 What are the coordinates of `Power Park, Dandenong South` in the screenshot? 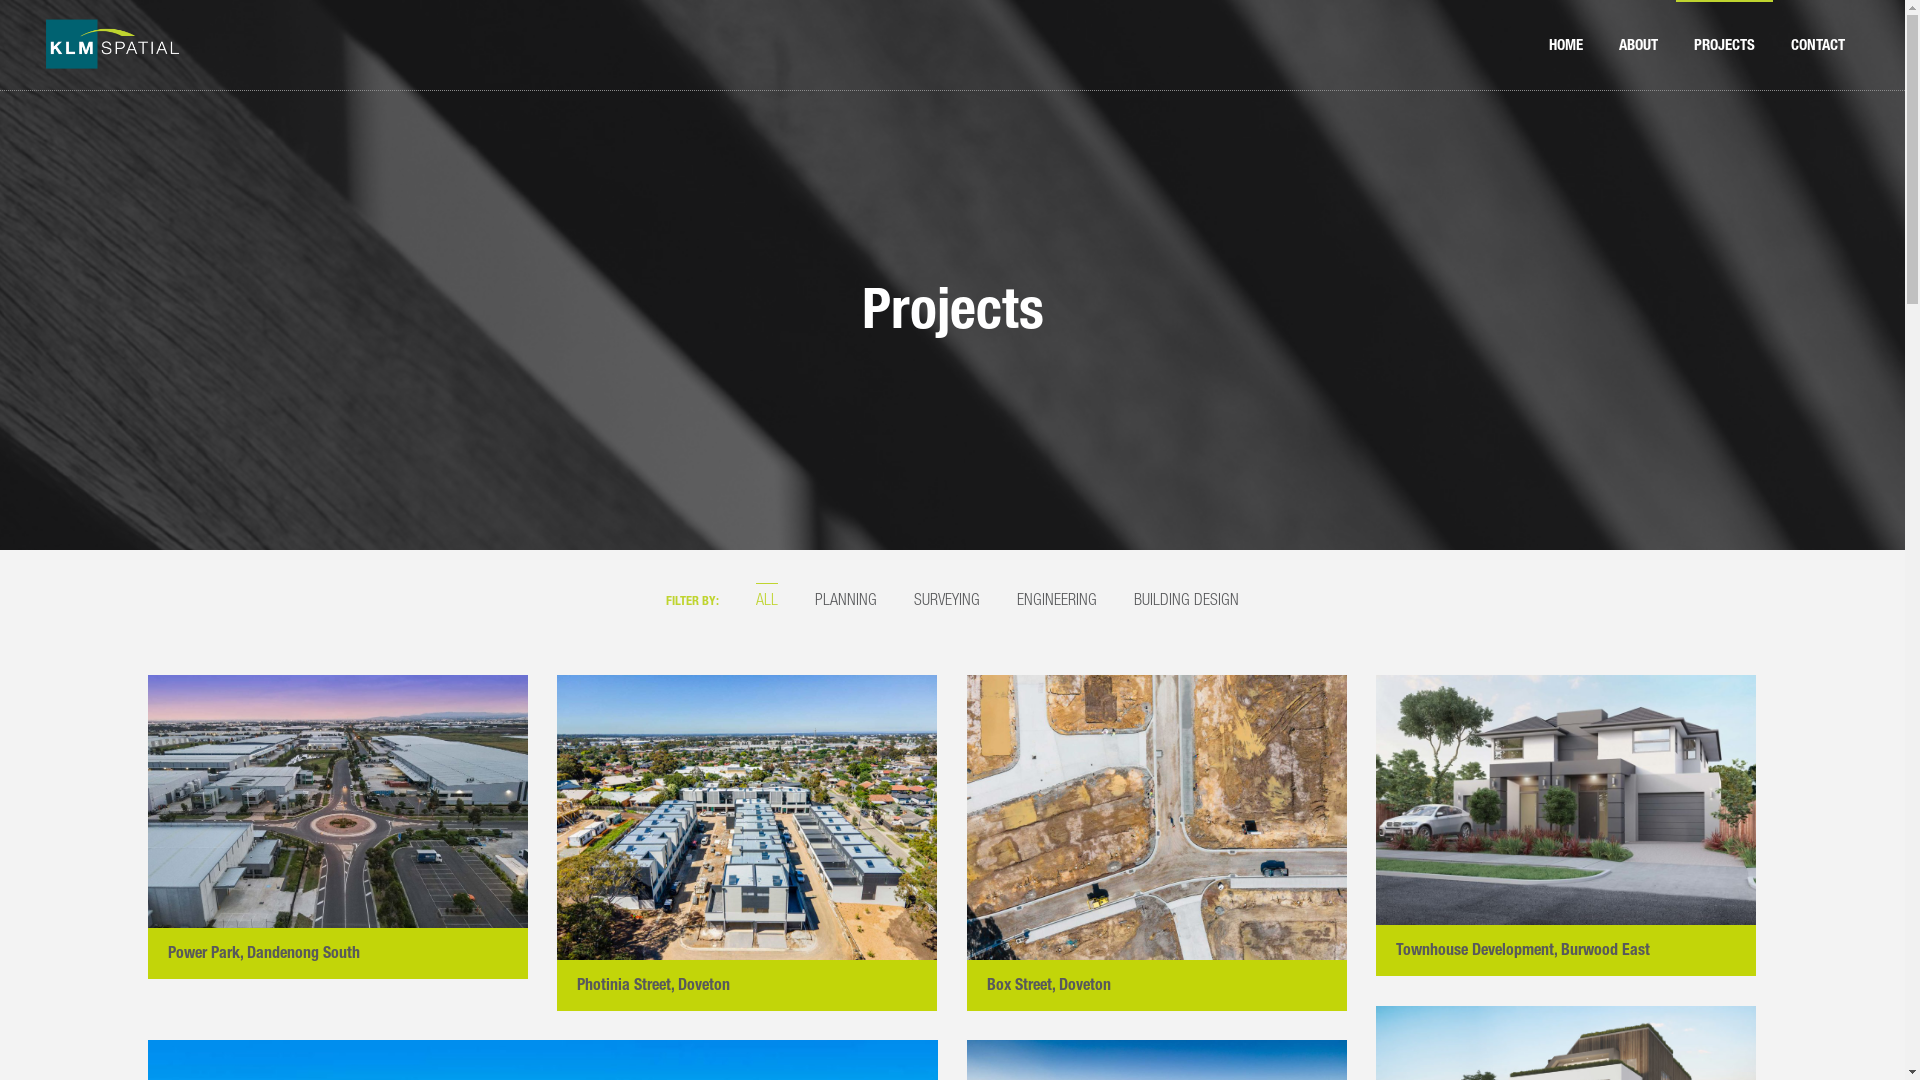 It's located at (264, 952).